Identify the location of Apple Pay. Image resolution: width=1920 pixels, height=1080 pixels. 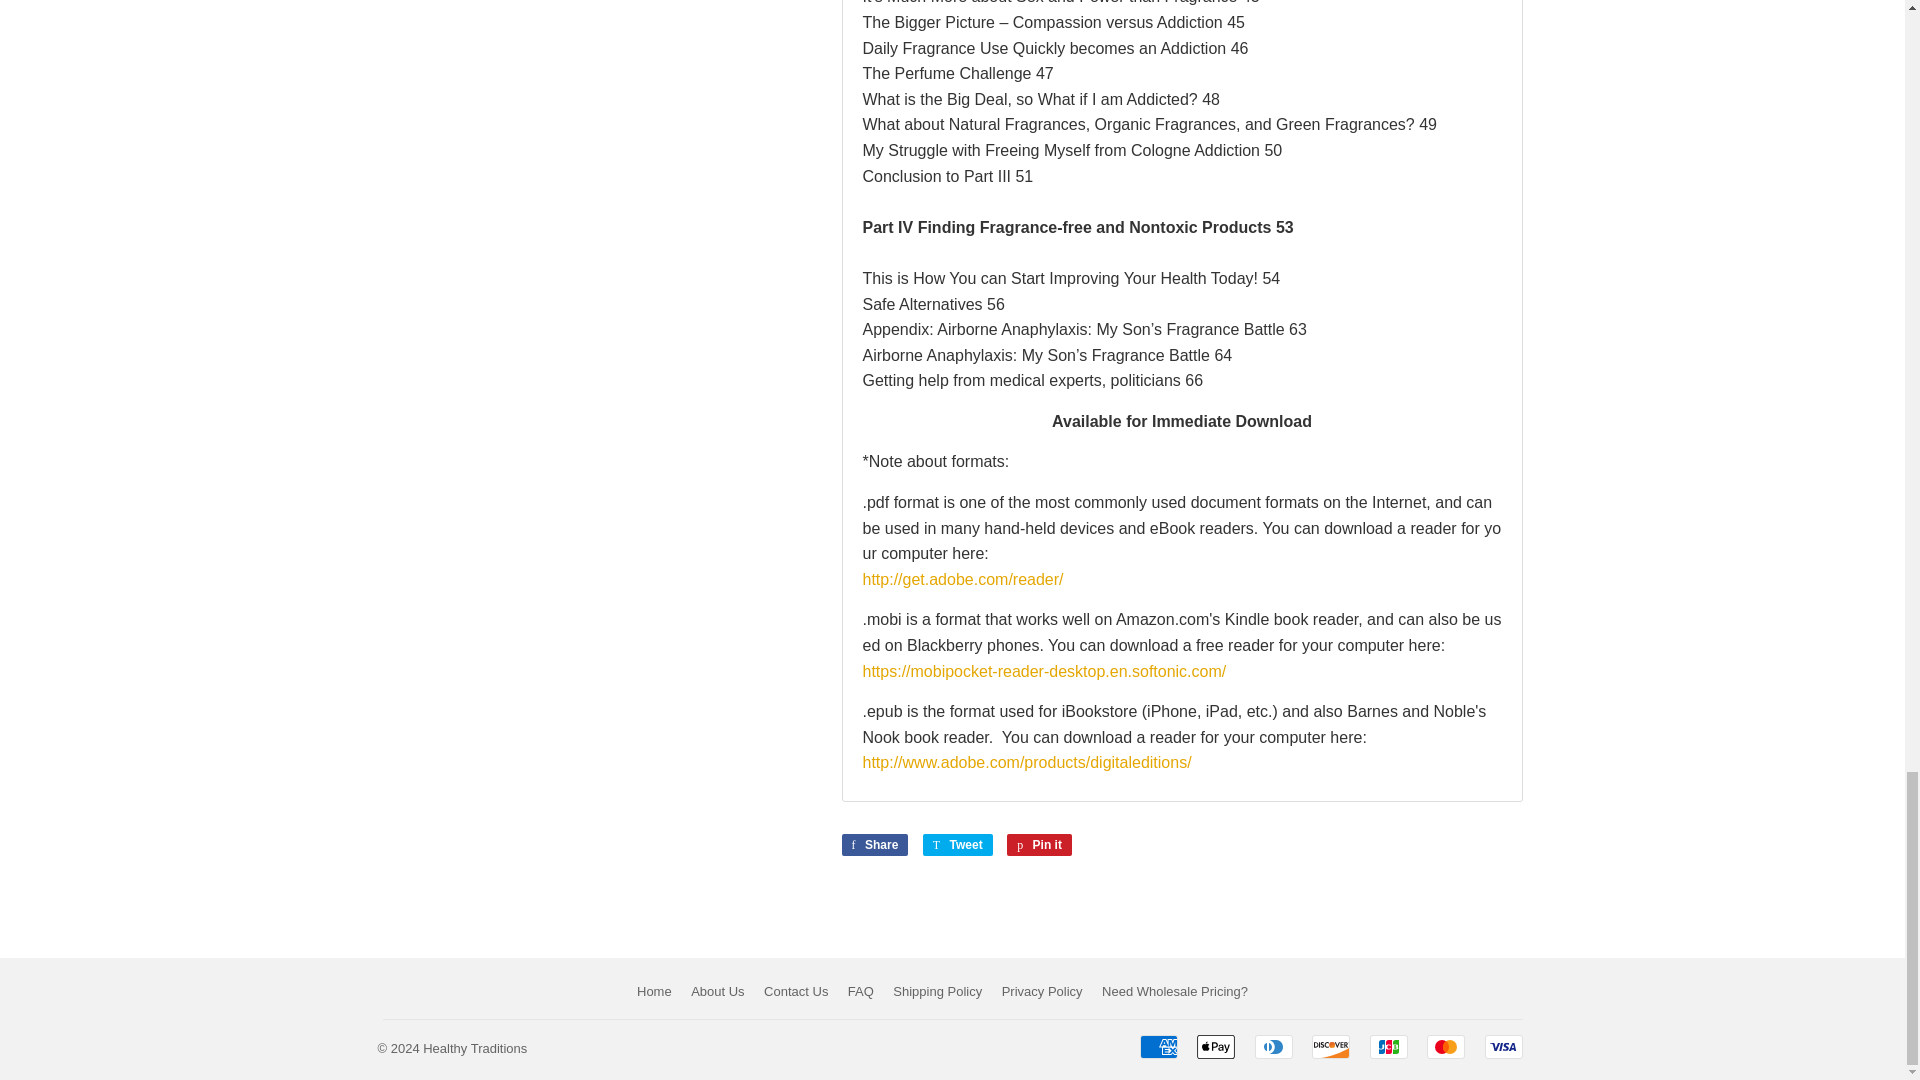
(1215, 1046).